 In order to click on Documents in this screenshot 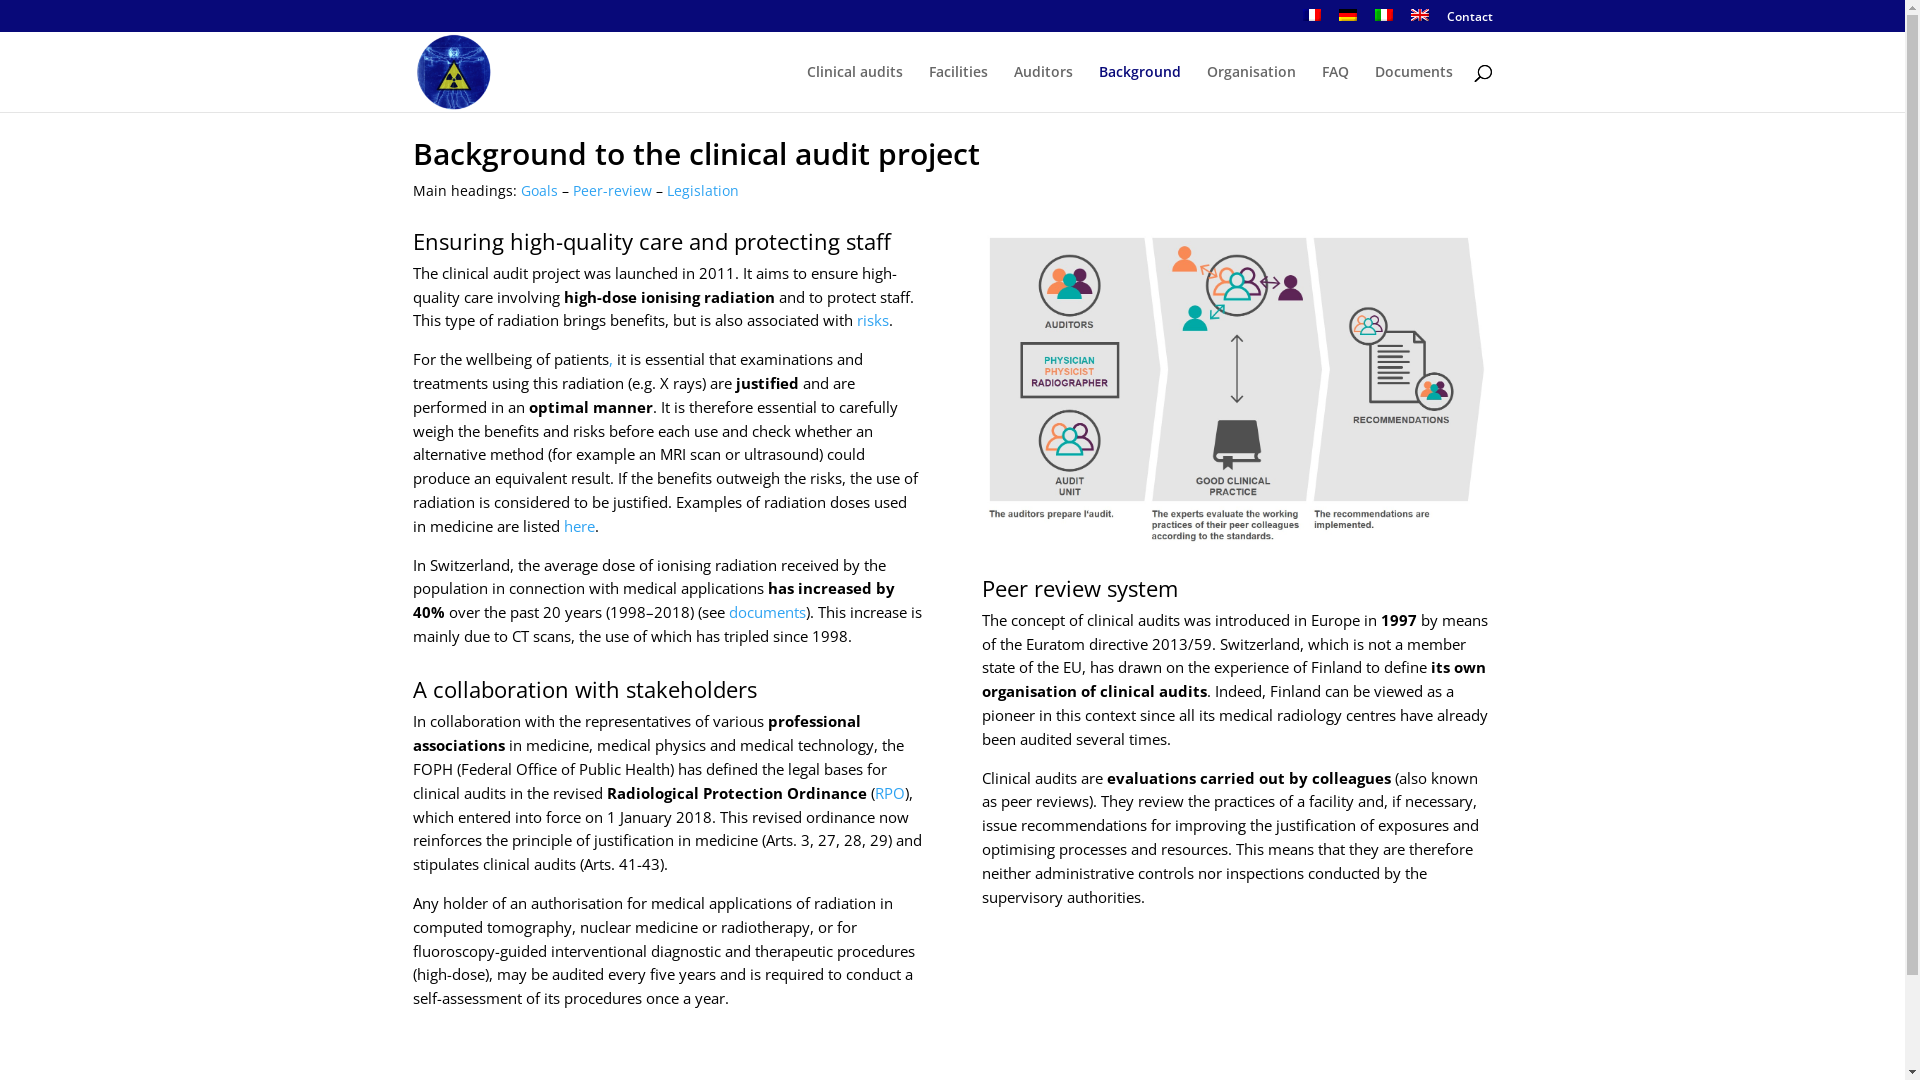, I will do `click(1413, 88)`.